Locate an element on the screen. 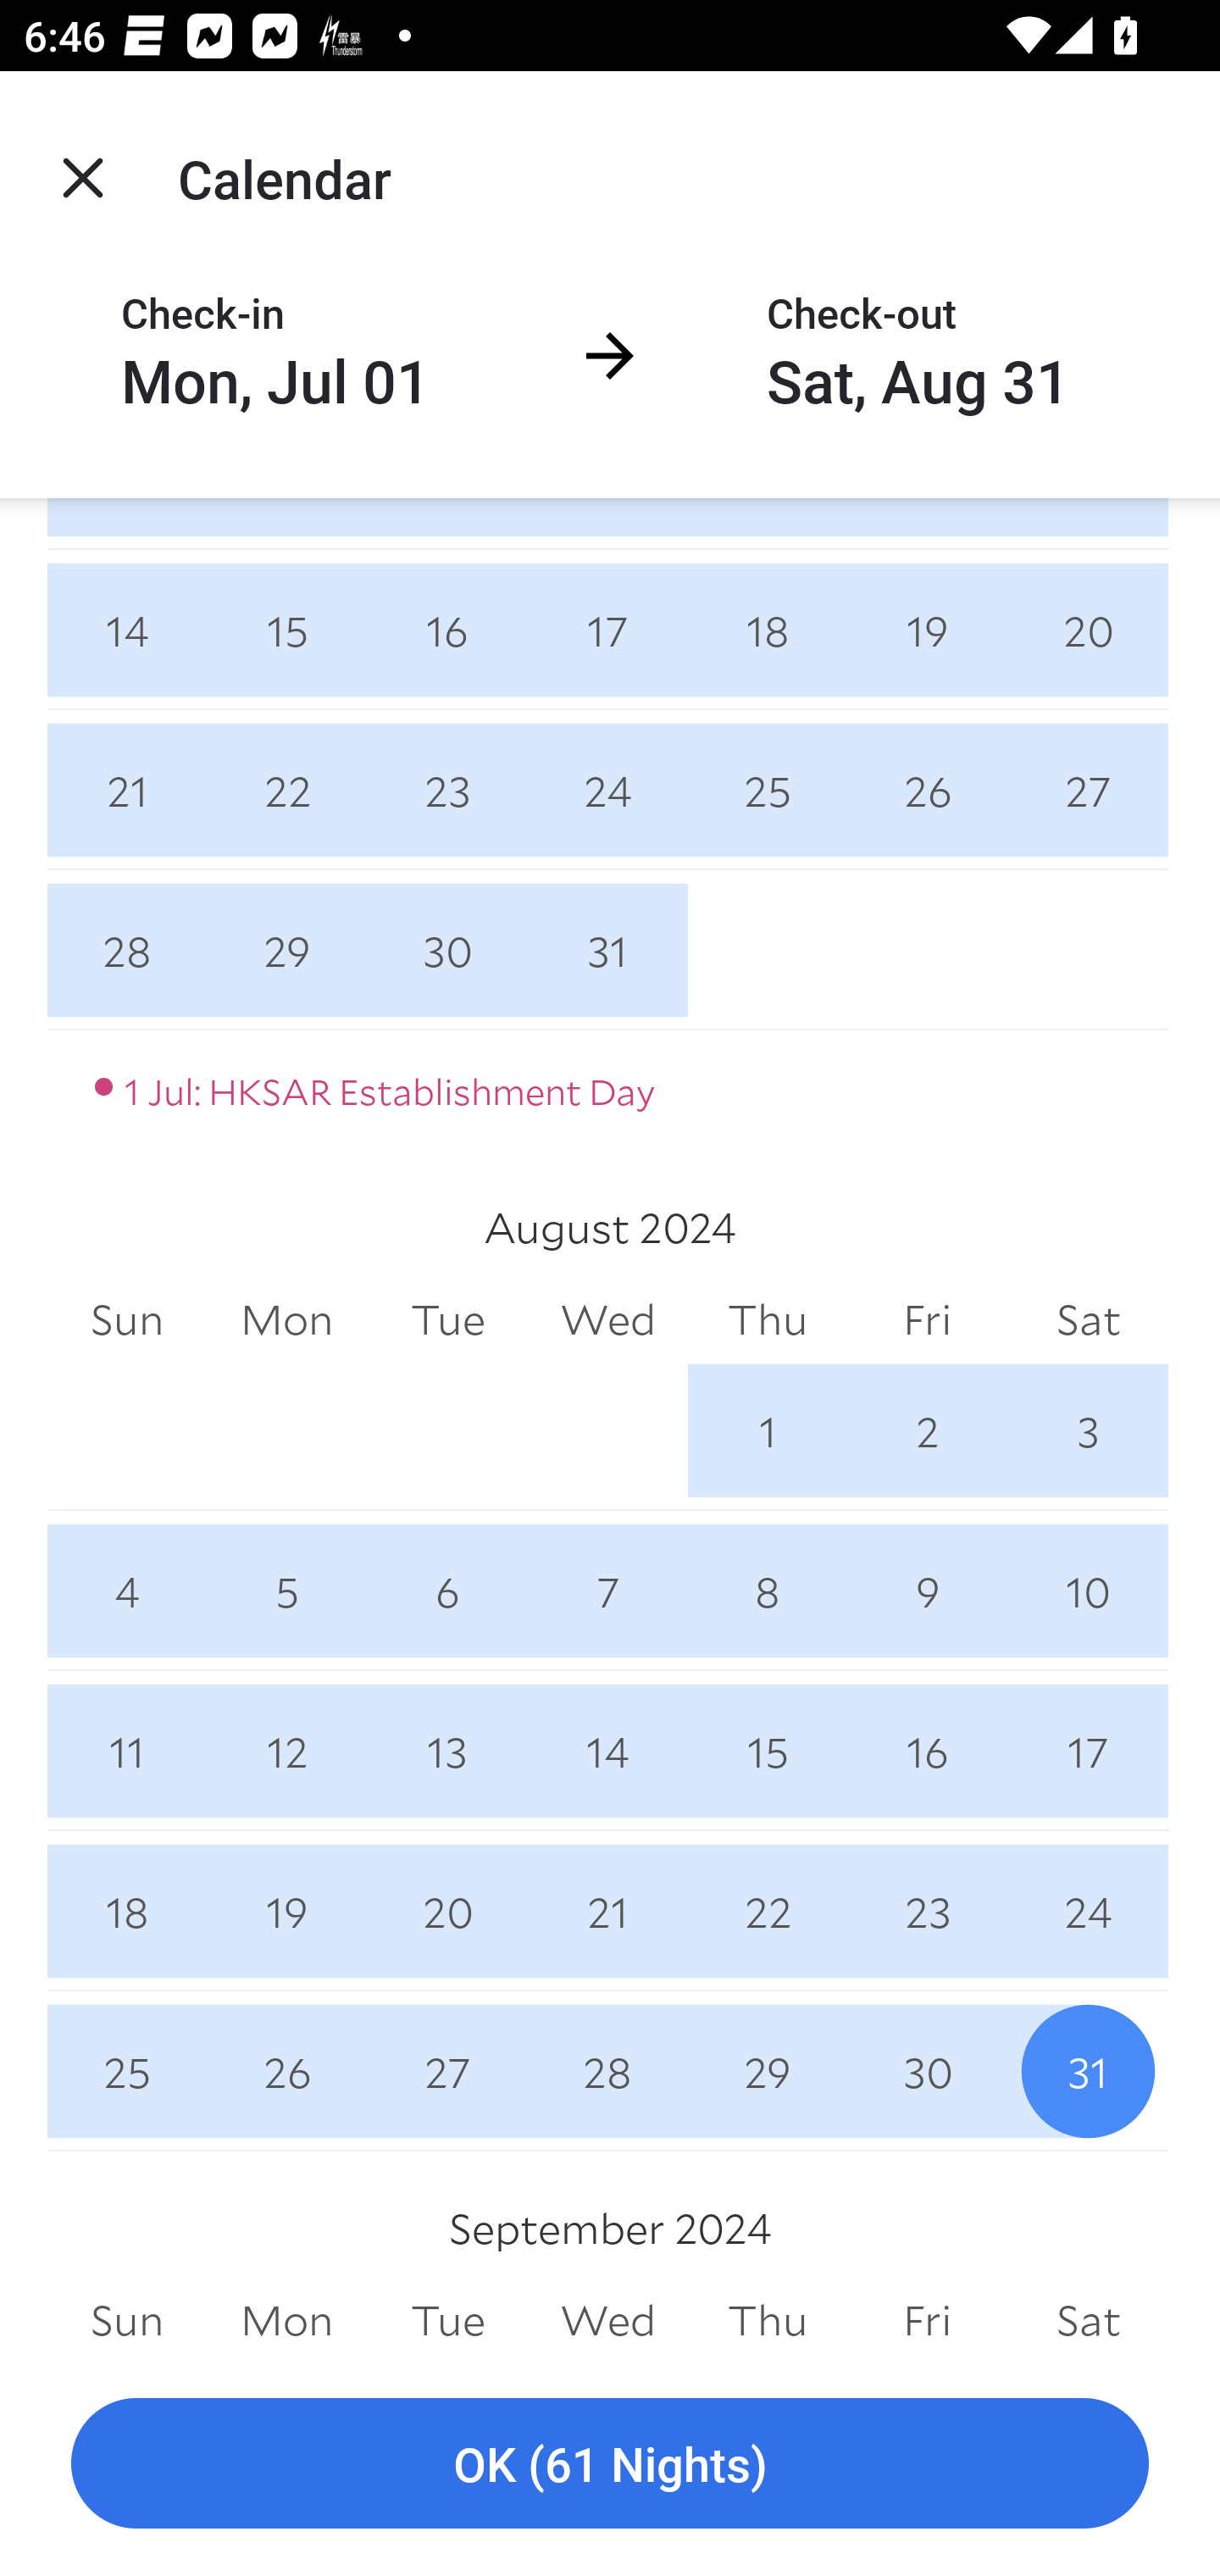  24 24 July 2024 is located at coordinates (608, 791).